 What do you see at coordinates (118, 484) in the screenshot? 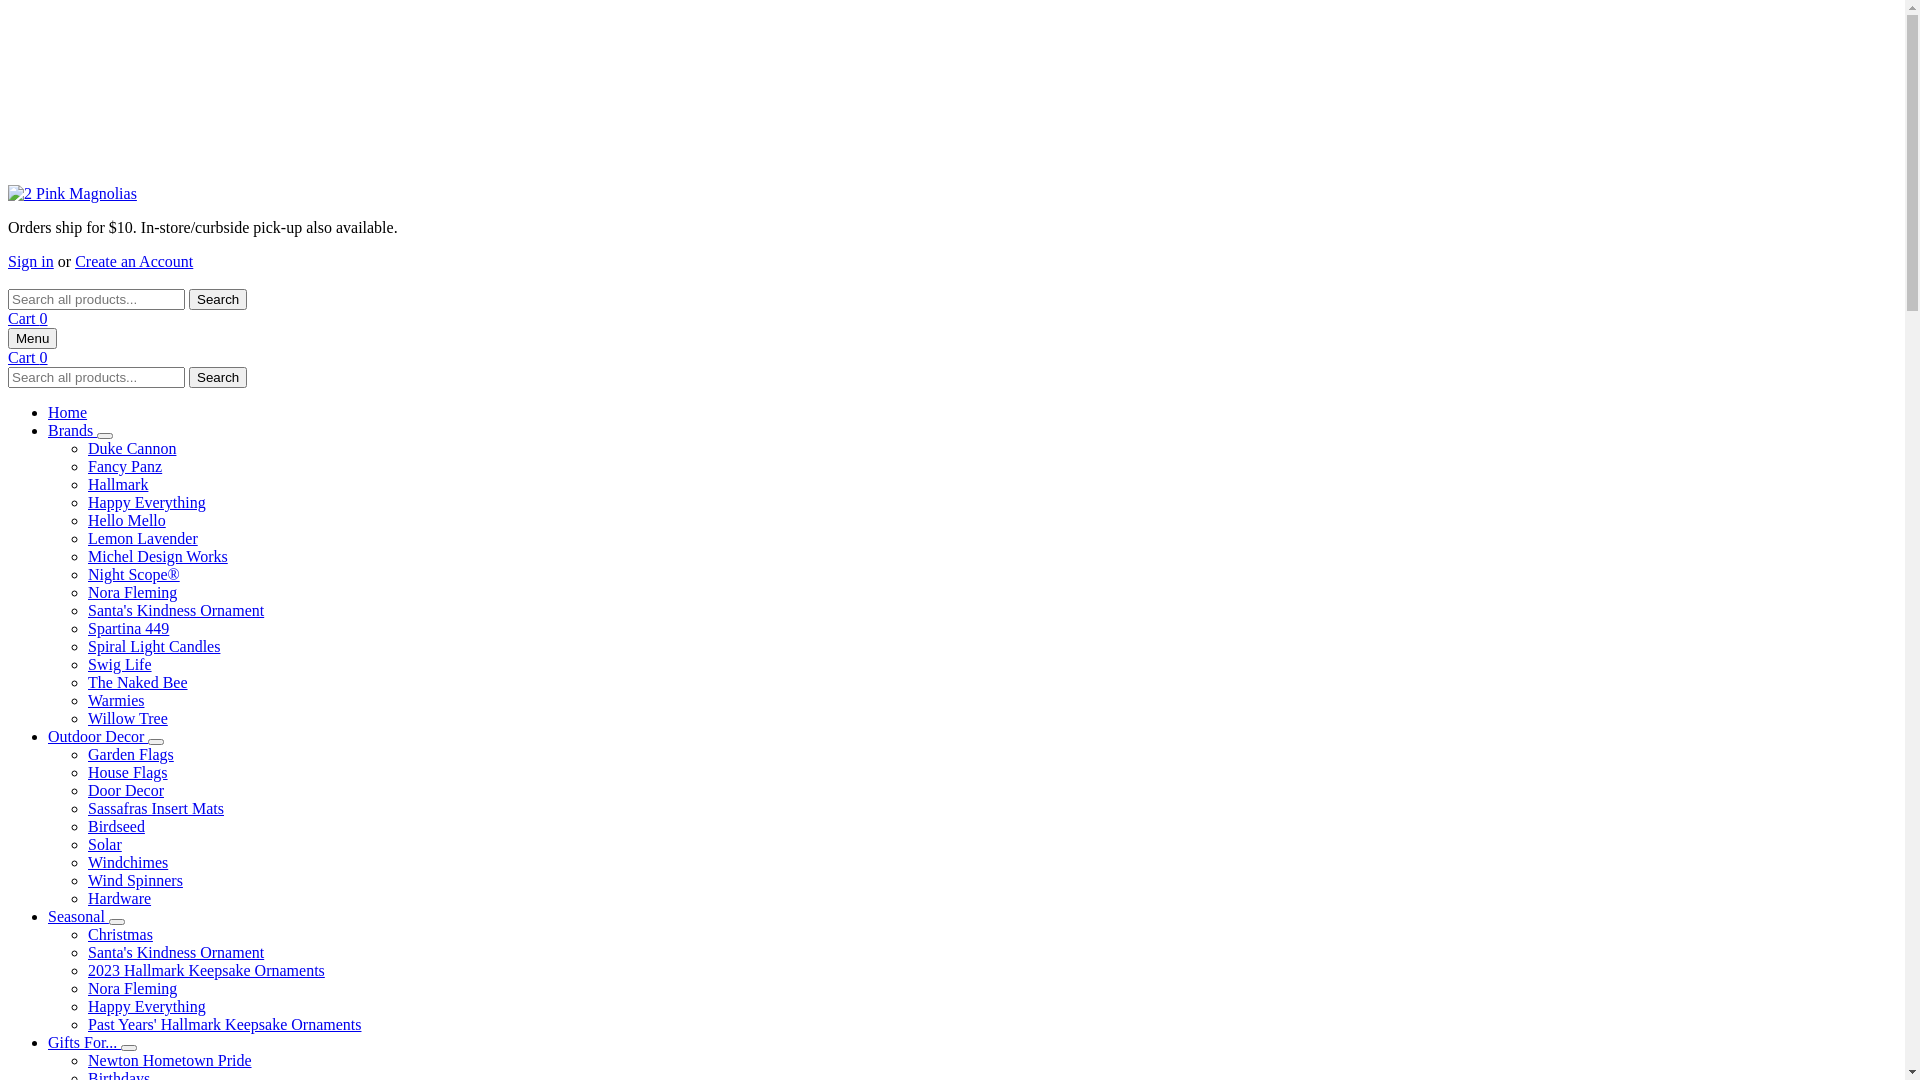
I see `Hallmark` at bounding box center [118, 484].